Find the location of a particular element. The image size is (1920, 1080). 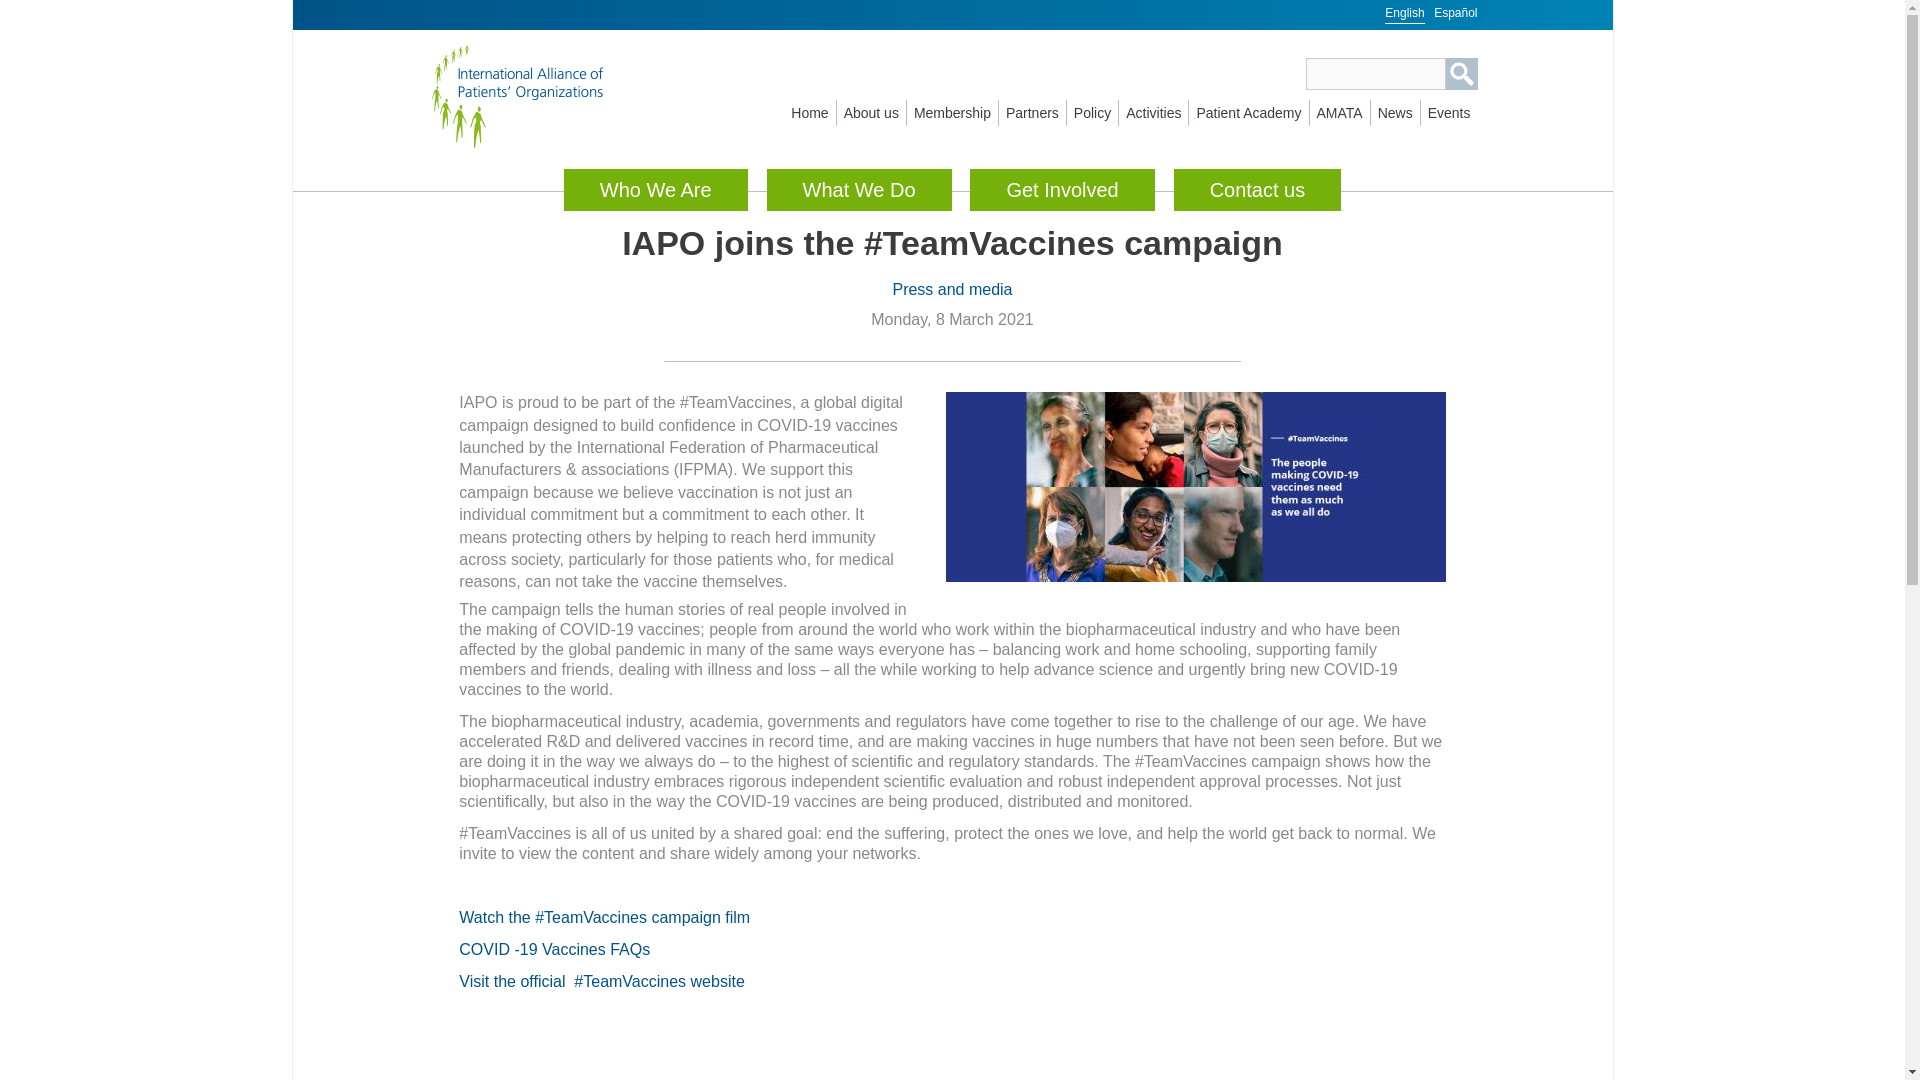

Partners is located at coordinates (1032, 113).